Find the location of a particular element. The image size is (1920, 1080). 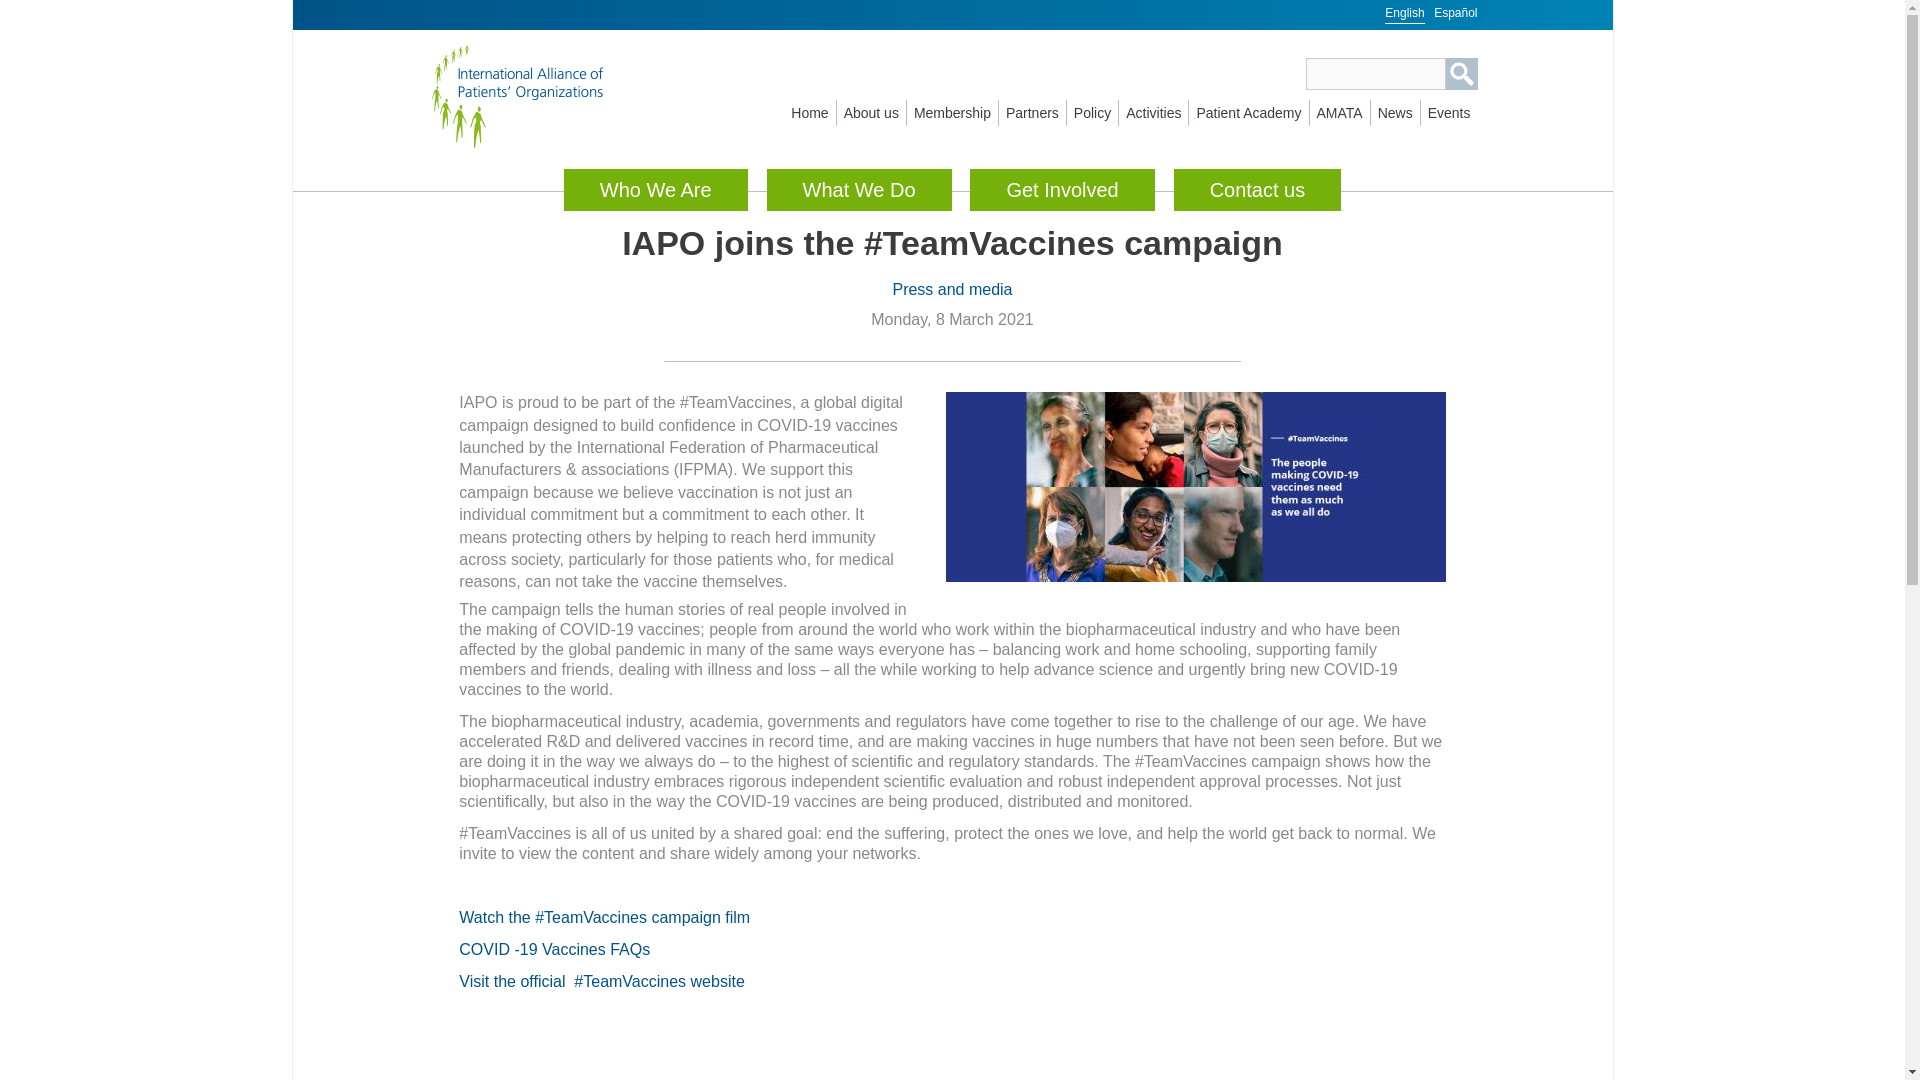

Partners is located at coordinates (1032, 113).